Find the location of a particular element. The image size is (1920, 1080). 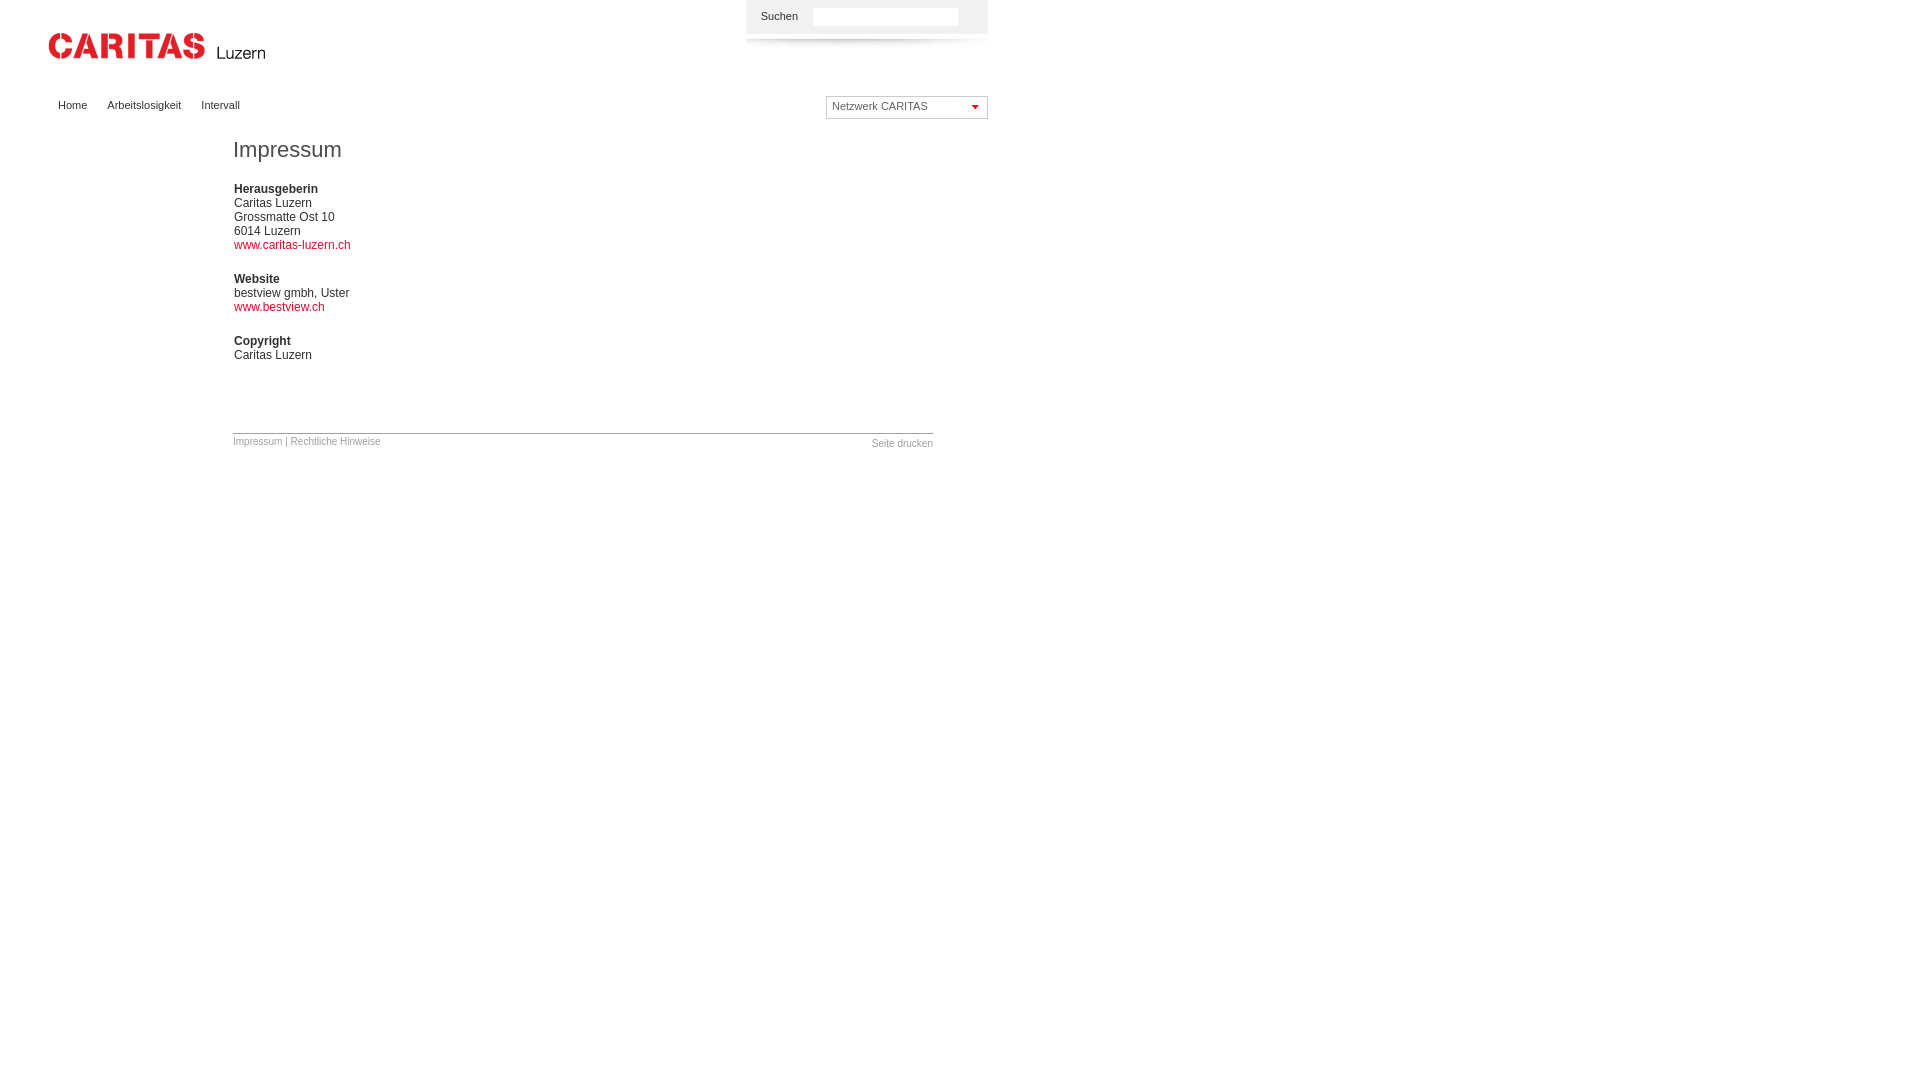

www.bestview.ch is located at coordinates (280, 307).